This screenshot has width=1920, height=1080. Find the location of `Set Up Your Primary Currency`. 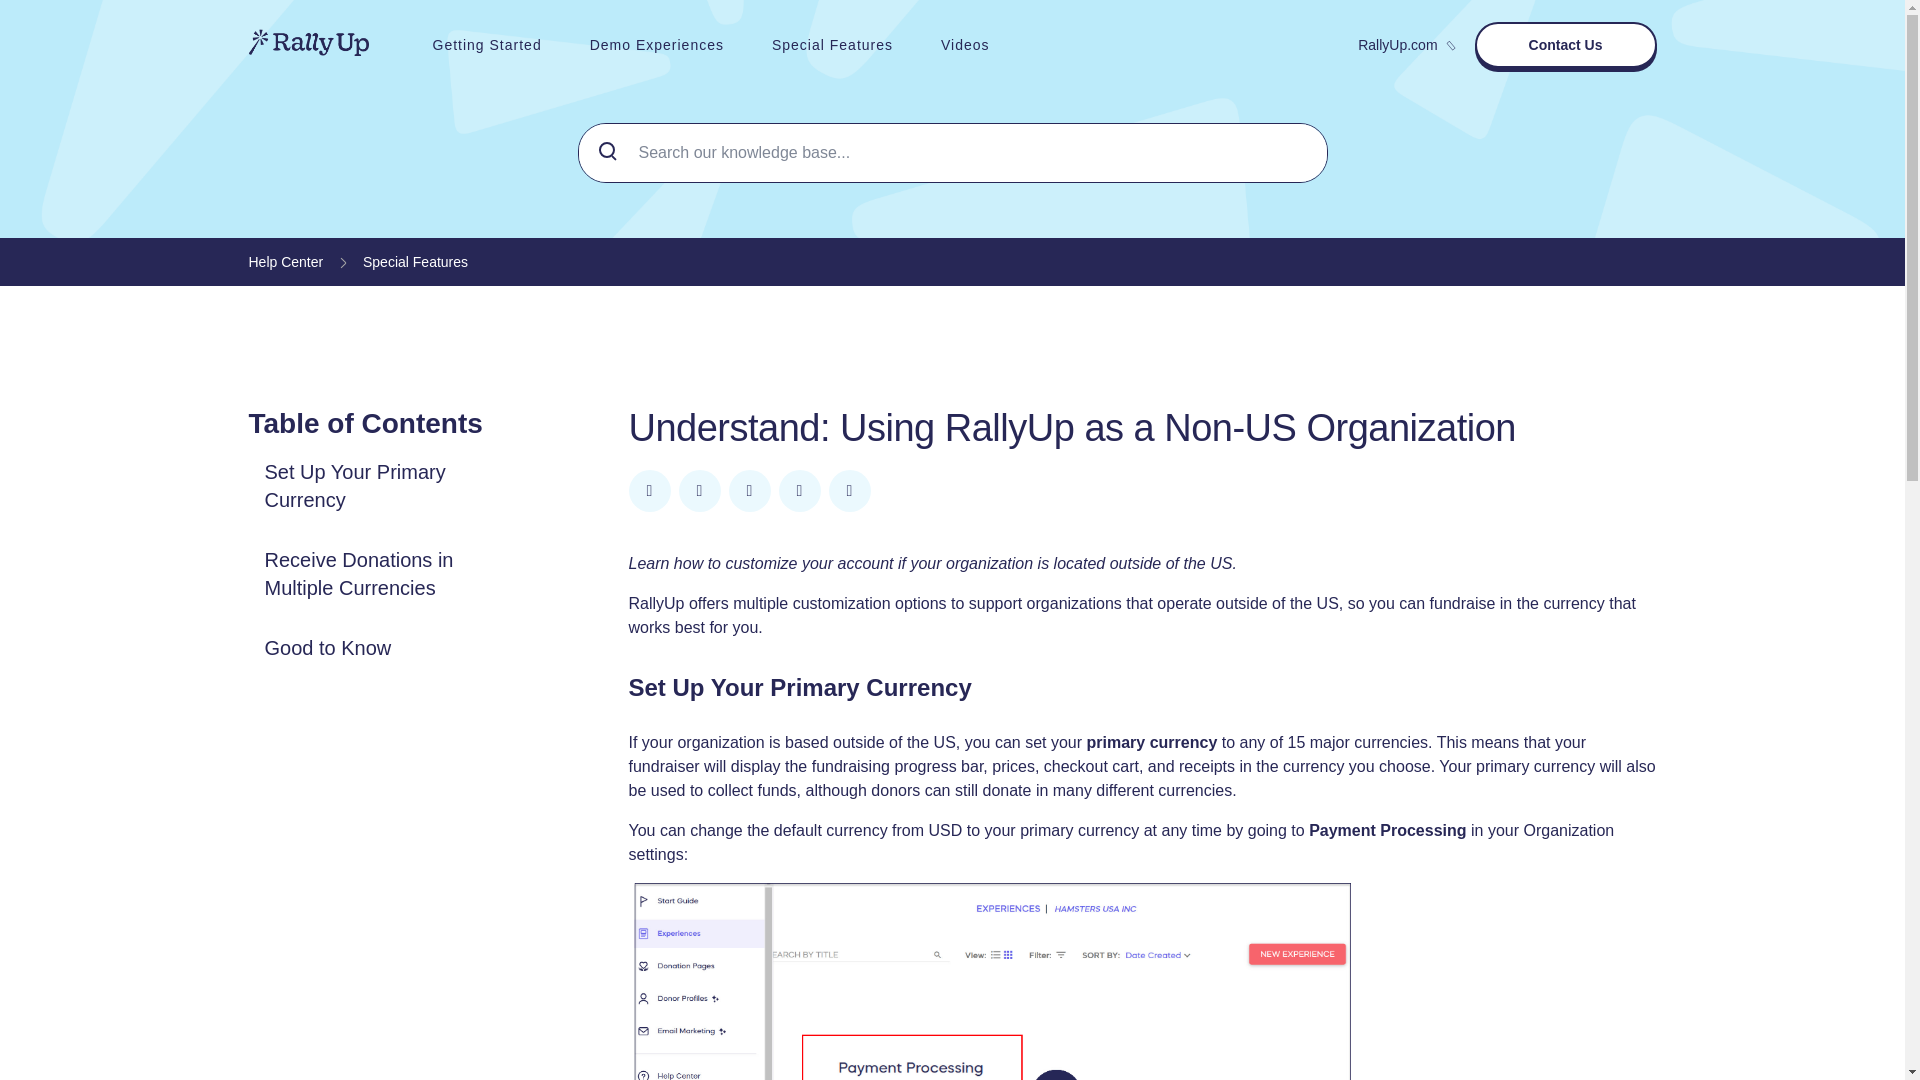

Set Up Your Primary Currency is located at coordinates (388, 486).